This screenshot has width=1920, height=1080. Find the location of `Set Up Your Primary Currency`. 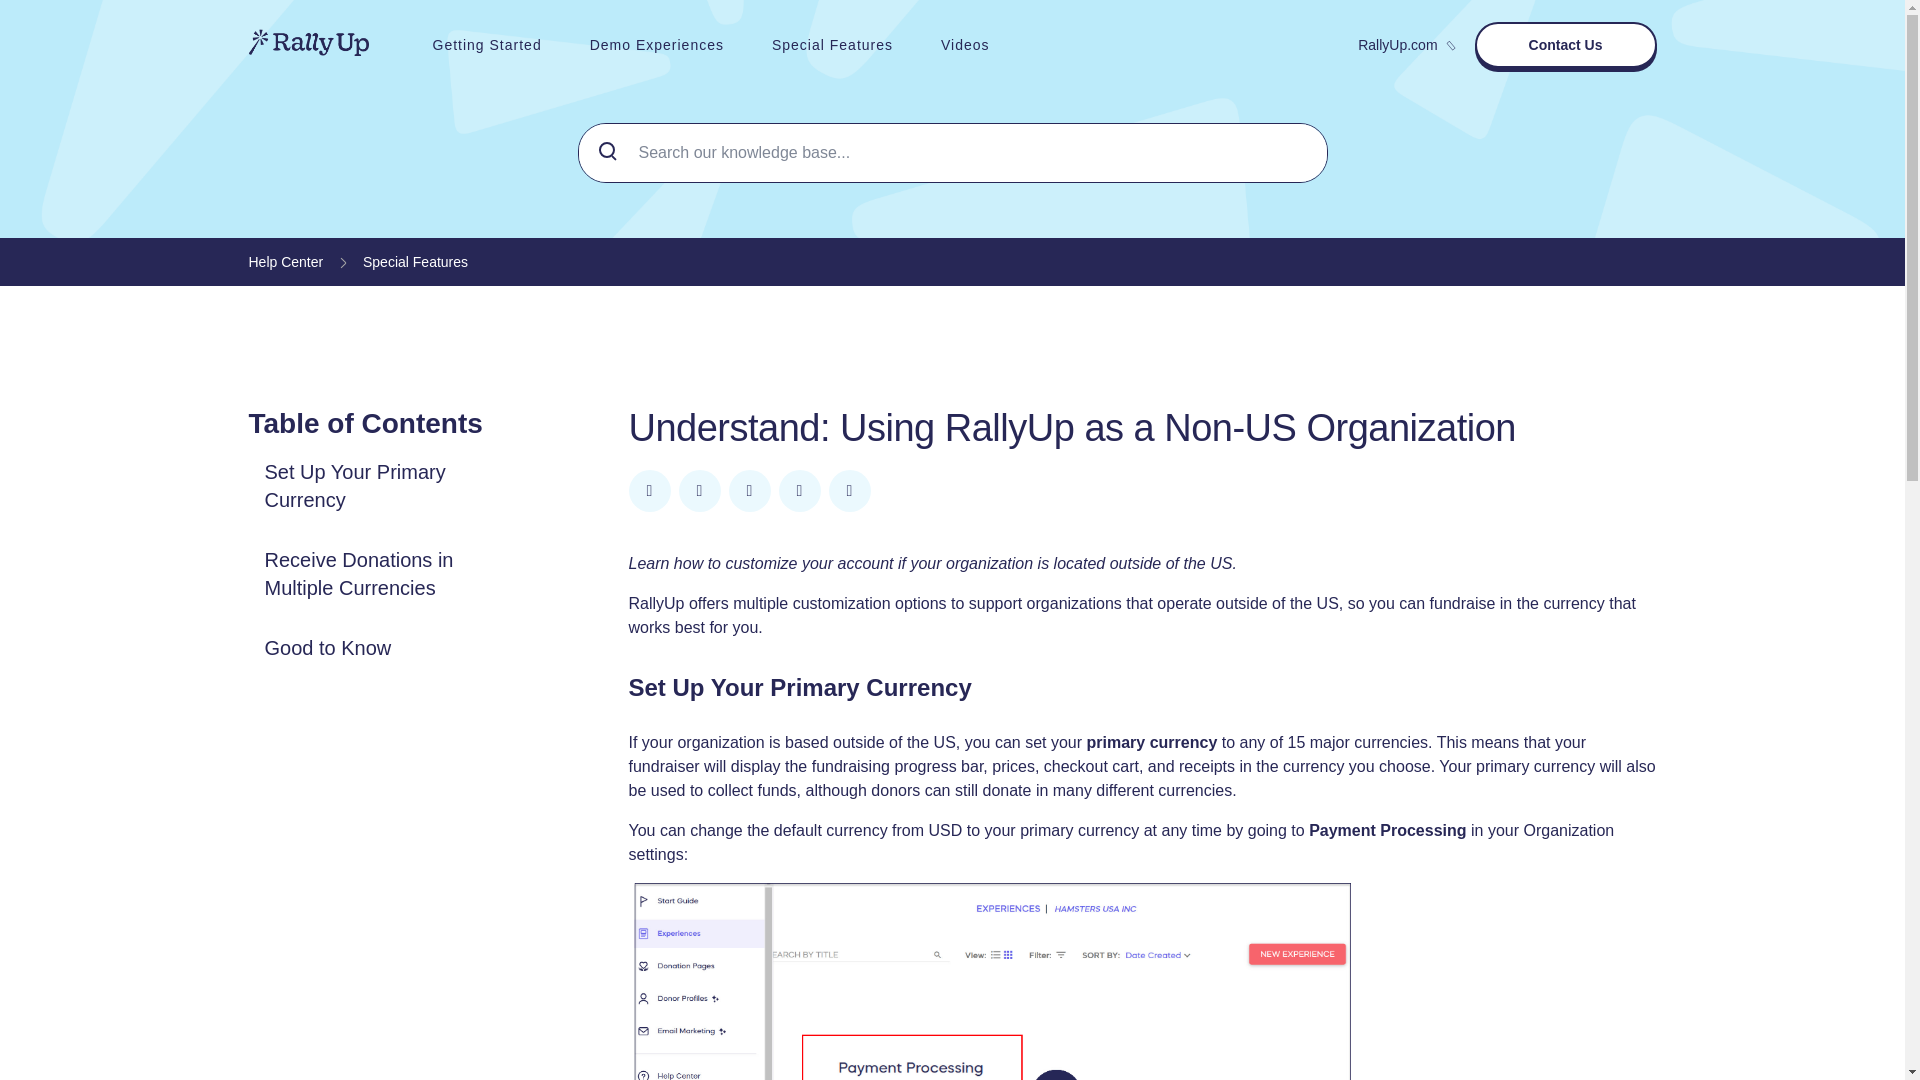

Set Up Your Primary Currency is located at coordinates (388, 486).